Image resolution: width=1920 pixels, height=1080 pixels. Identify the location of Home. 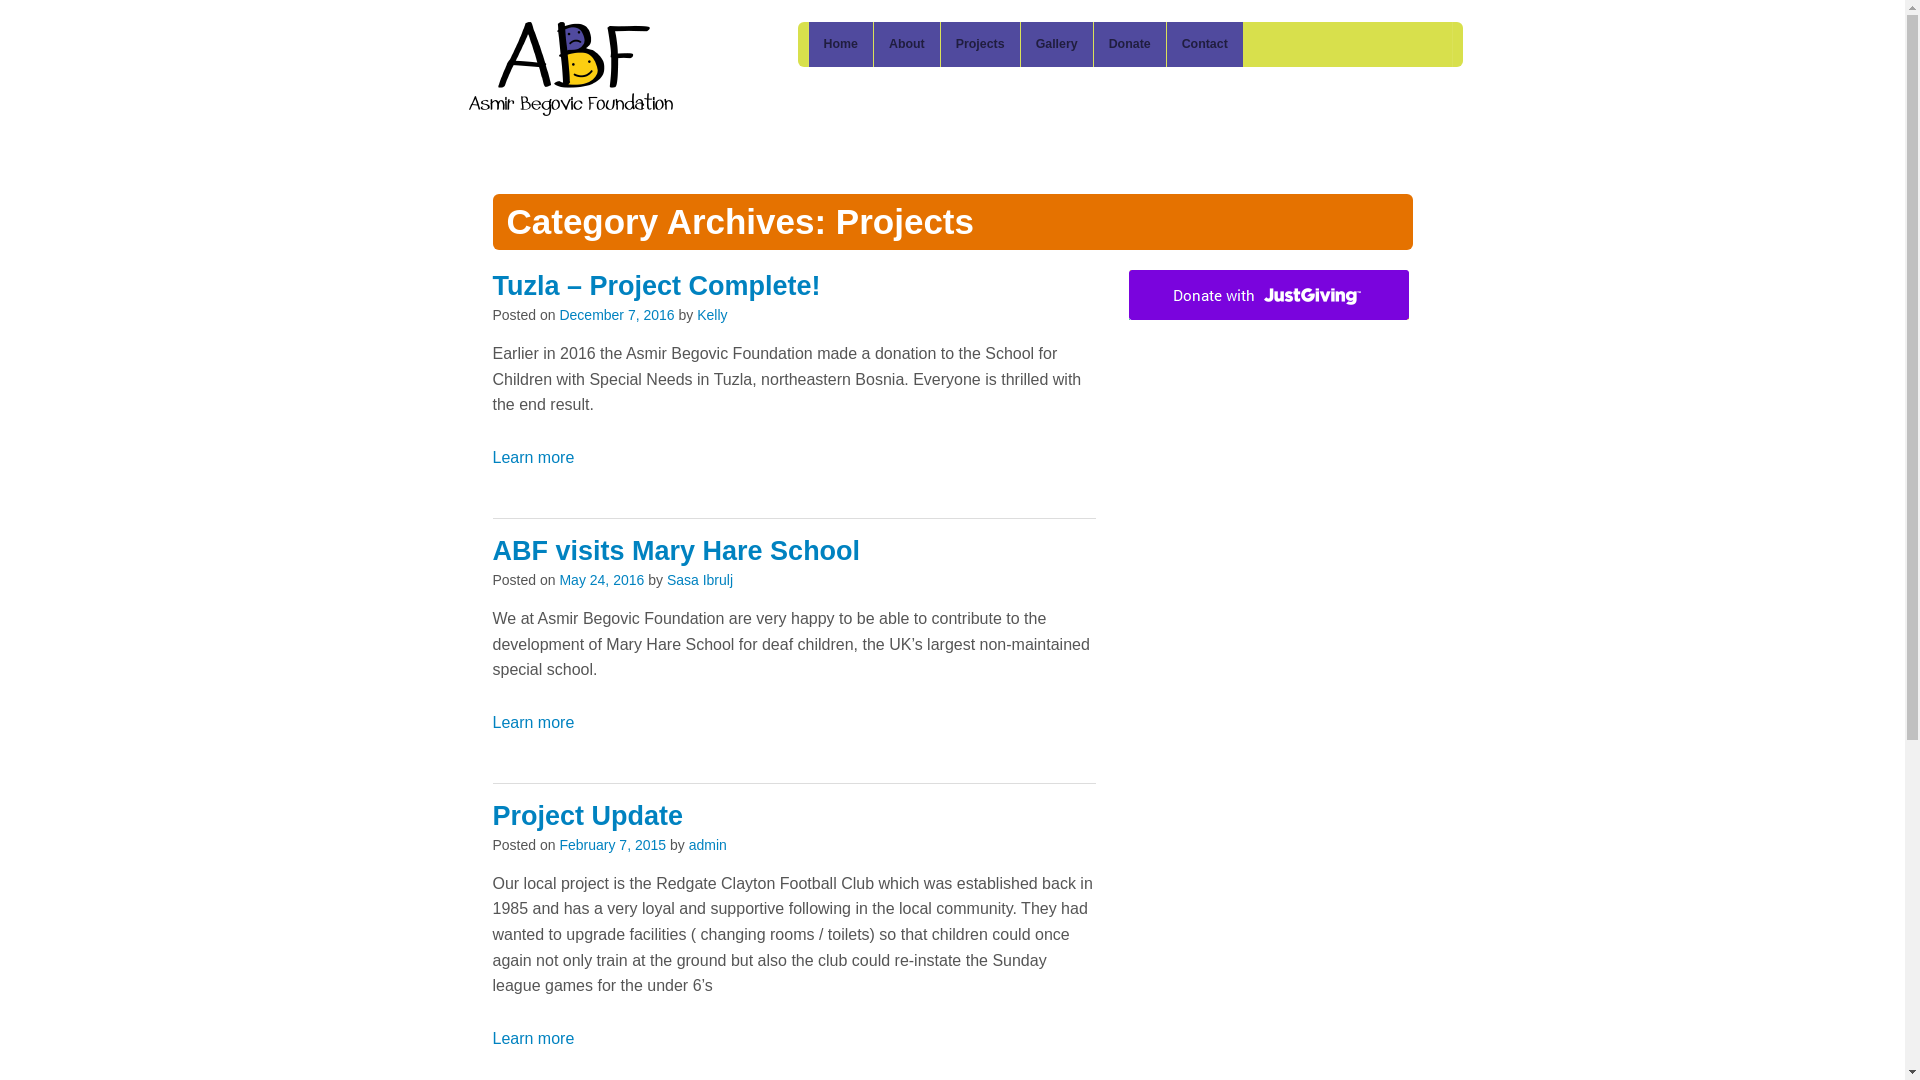
(840, 44).